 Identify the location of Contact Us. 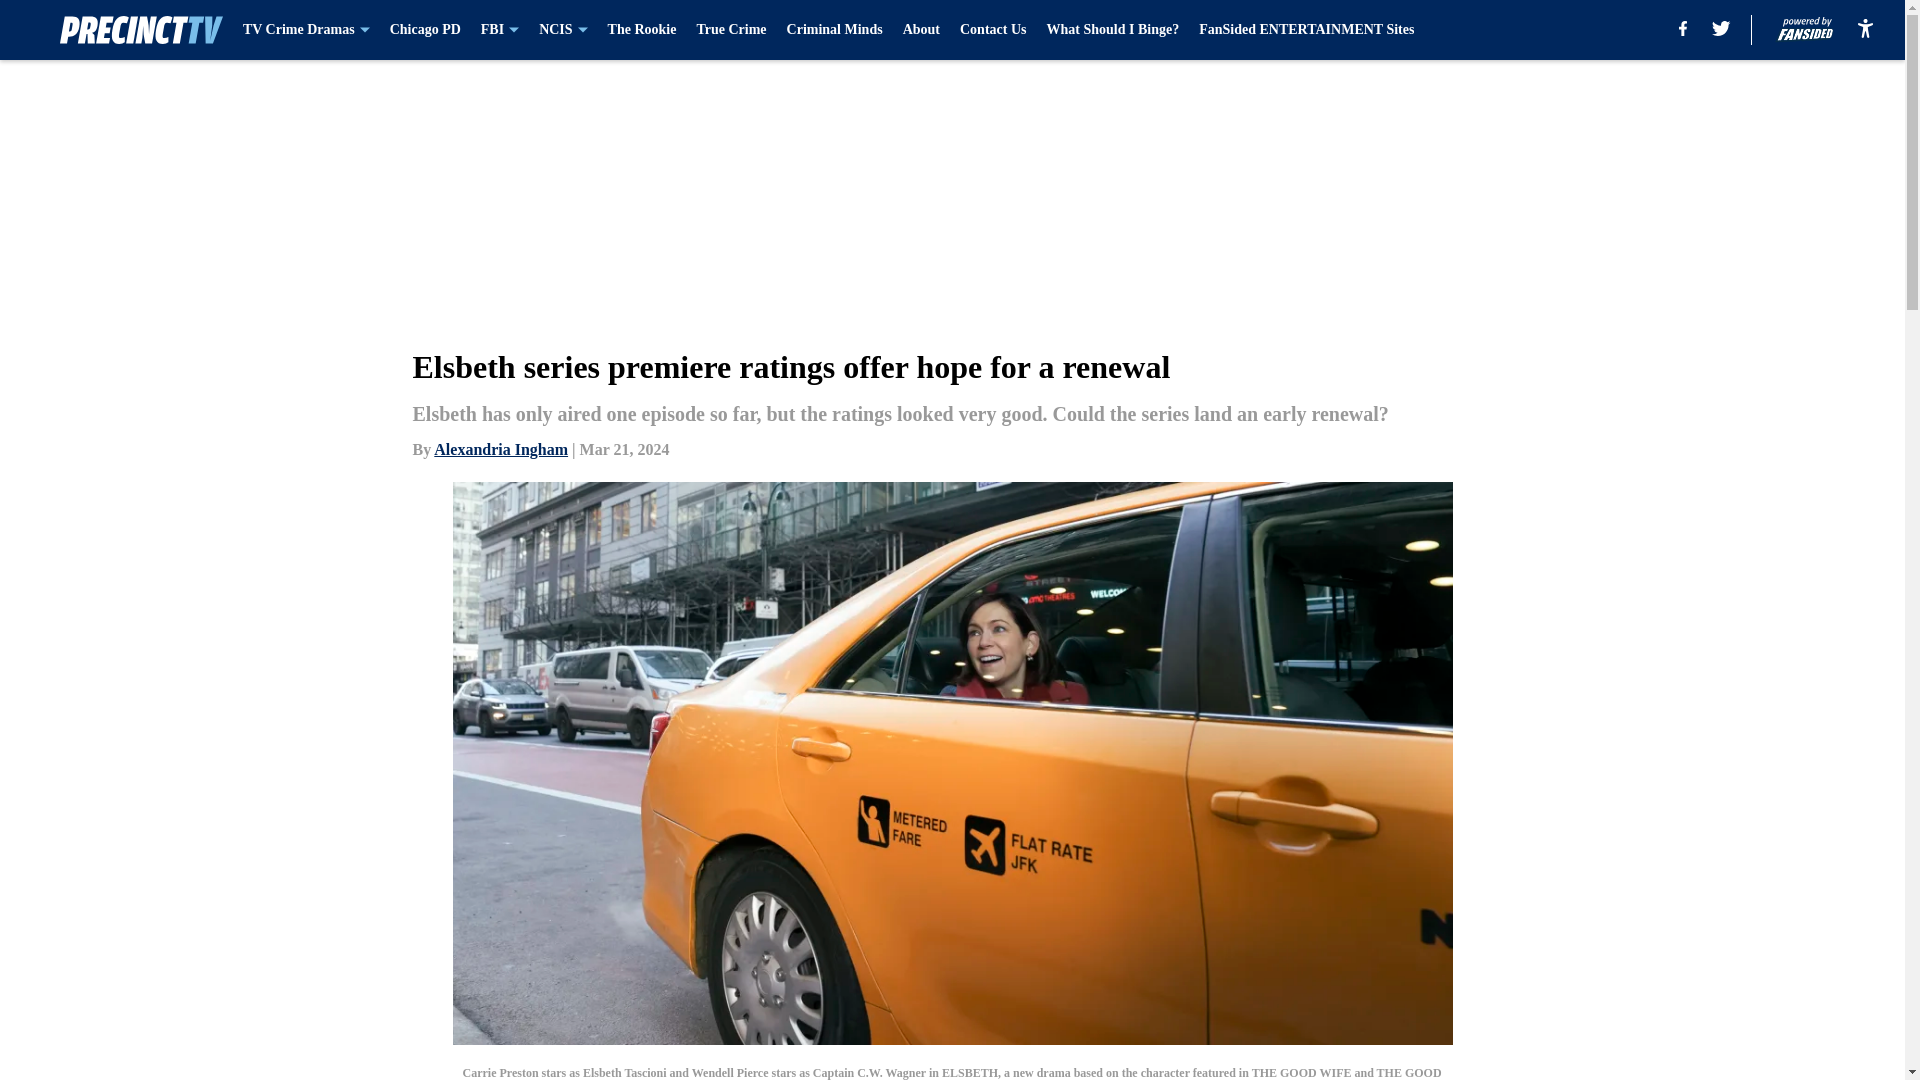
(994, 30).